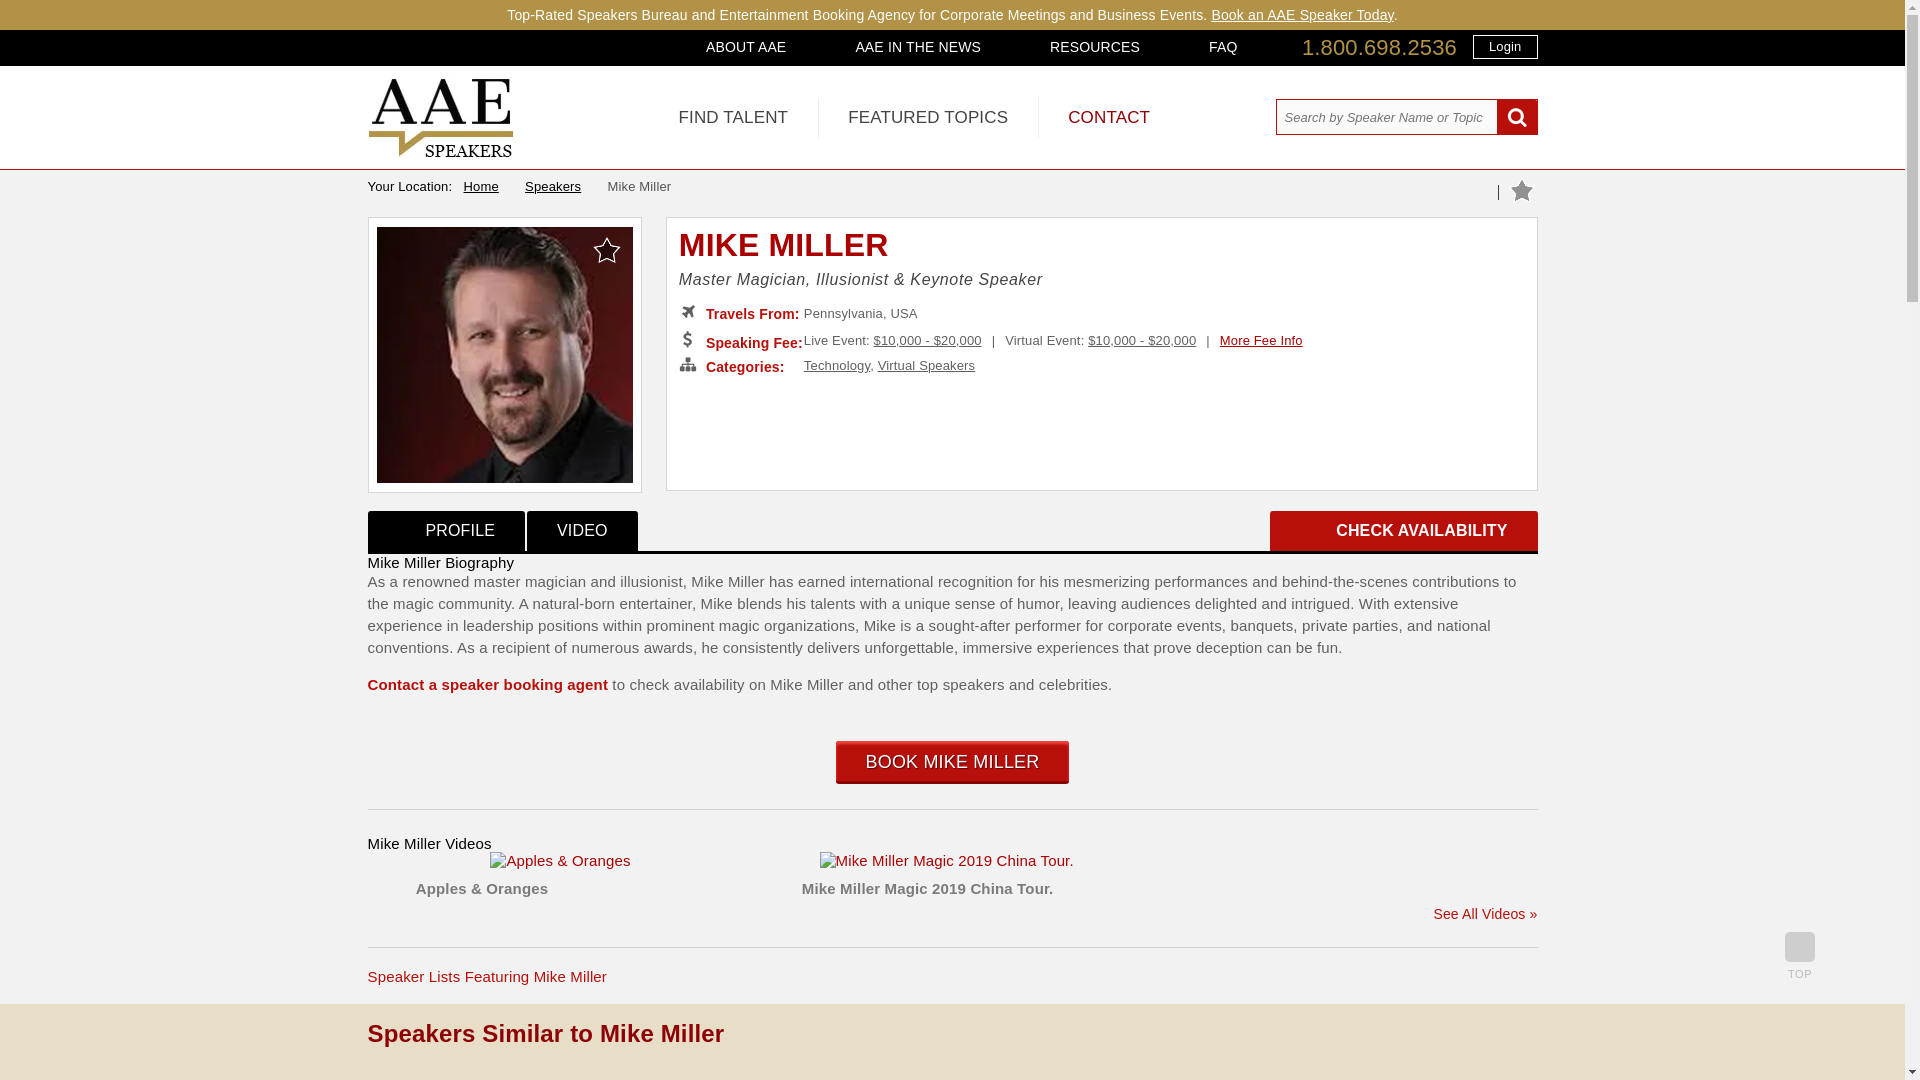 The width and height of the screenshot is (1920, 1080). What do you see at coordinates (1302, 14) in the screenshot?
I see `Book an AAE Speaker Today` at bounding box center [1302, 14].